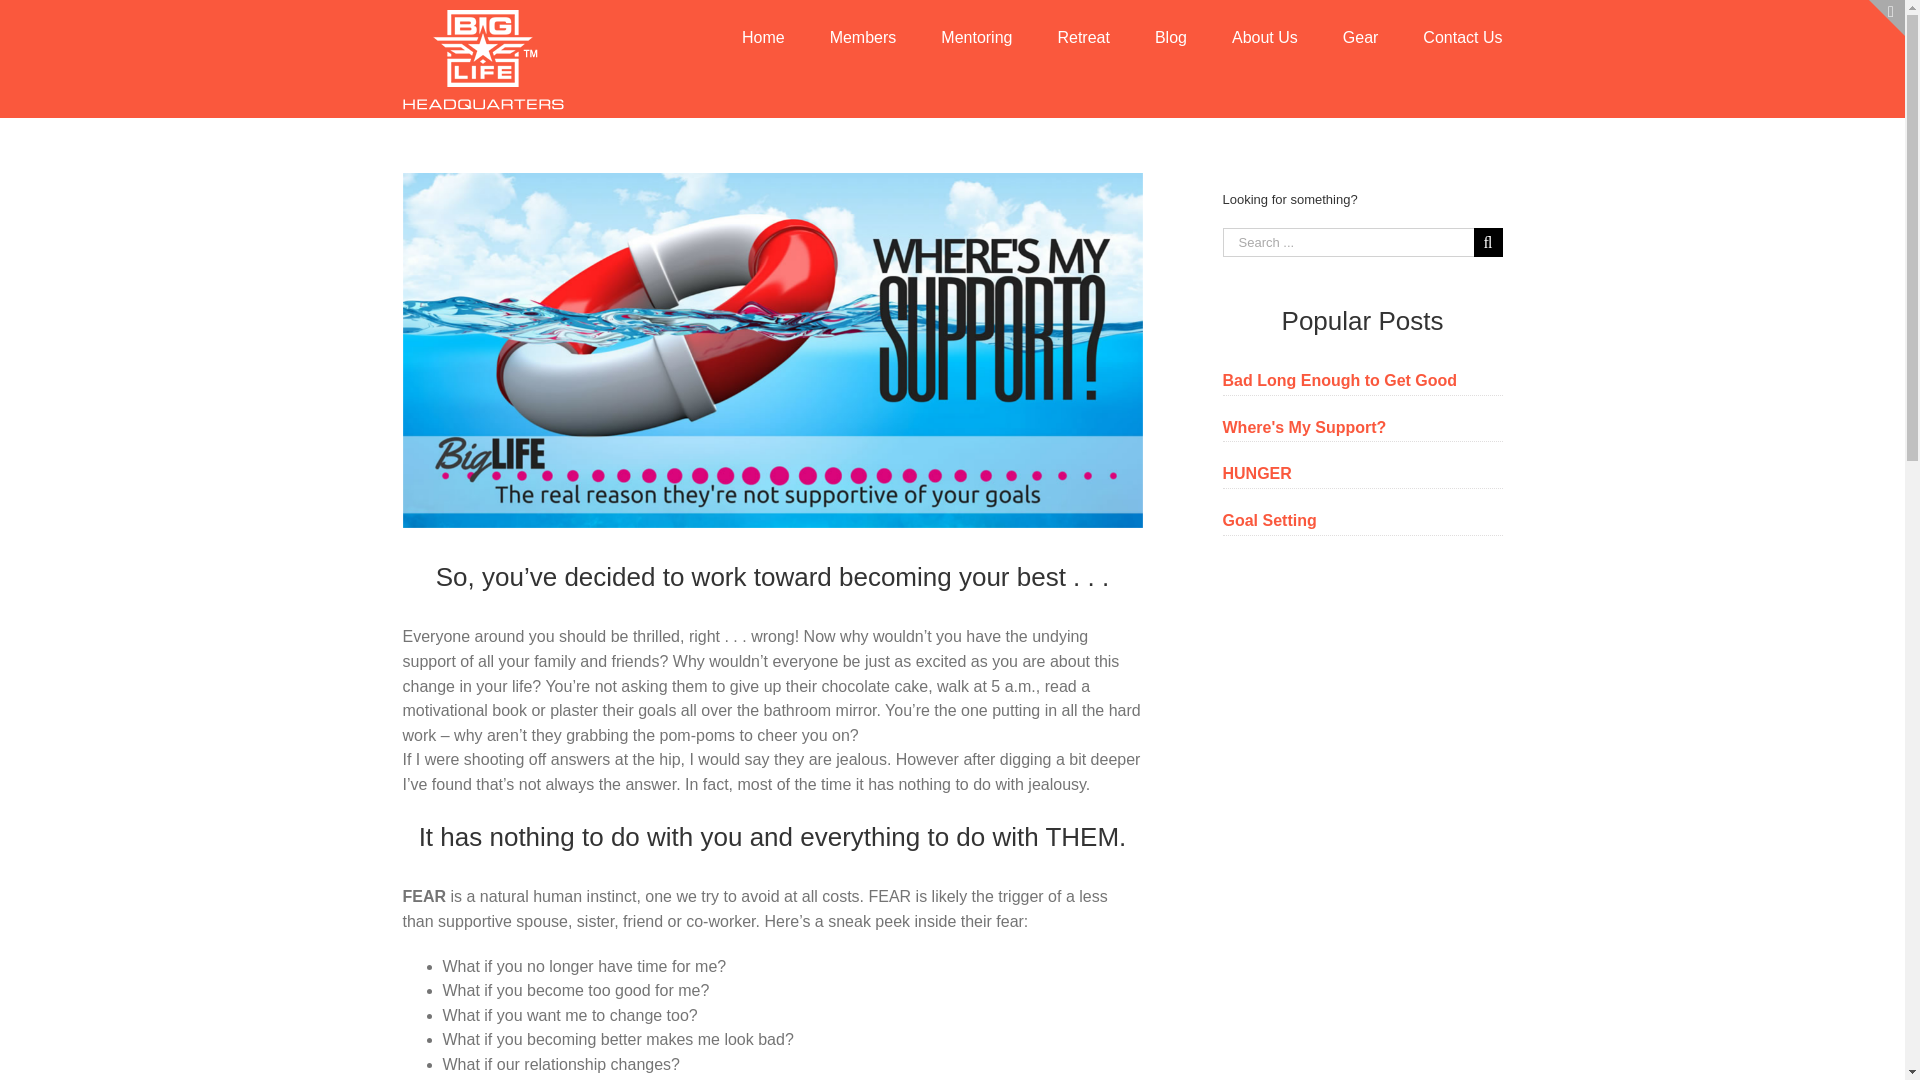 The height and width of the screenshot is (1080, 1920). Describe the element at coordinates (1256, 473) in the screenshot. I see `HUNGER` at that location.